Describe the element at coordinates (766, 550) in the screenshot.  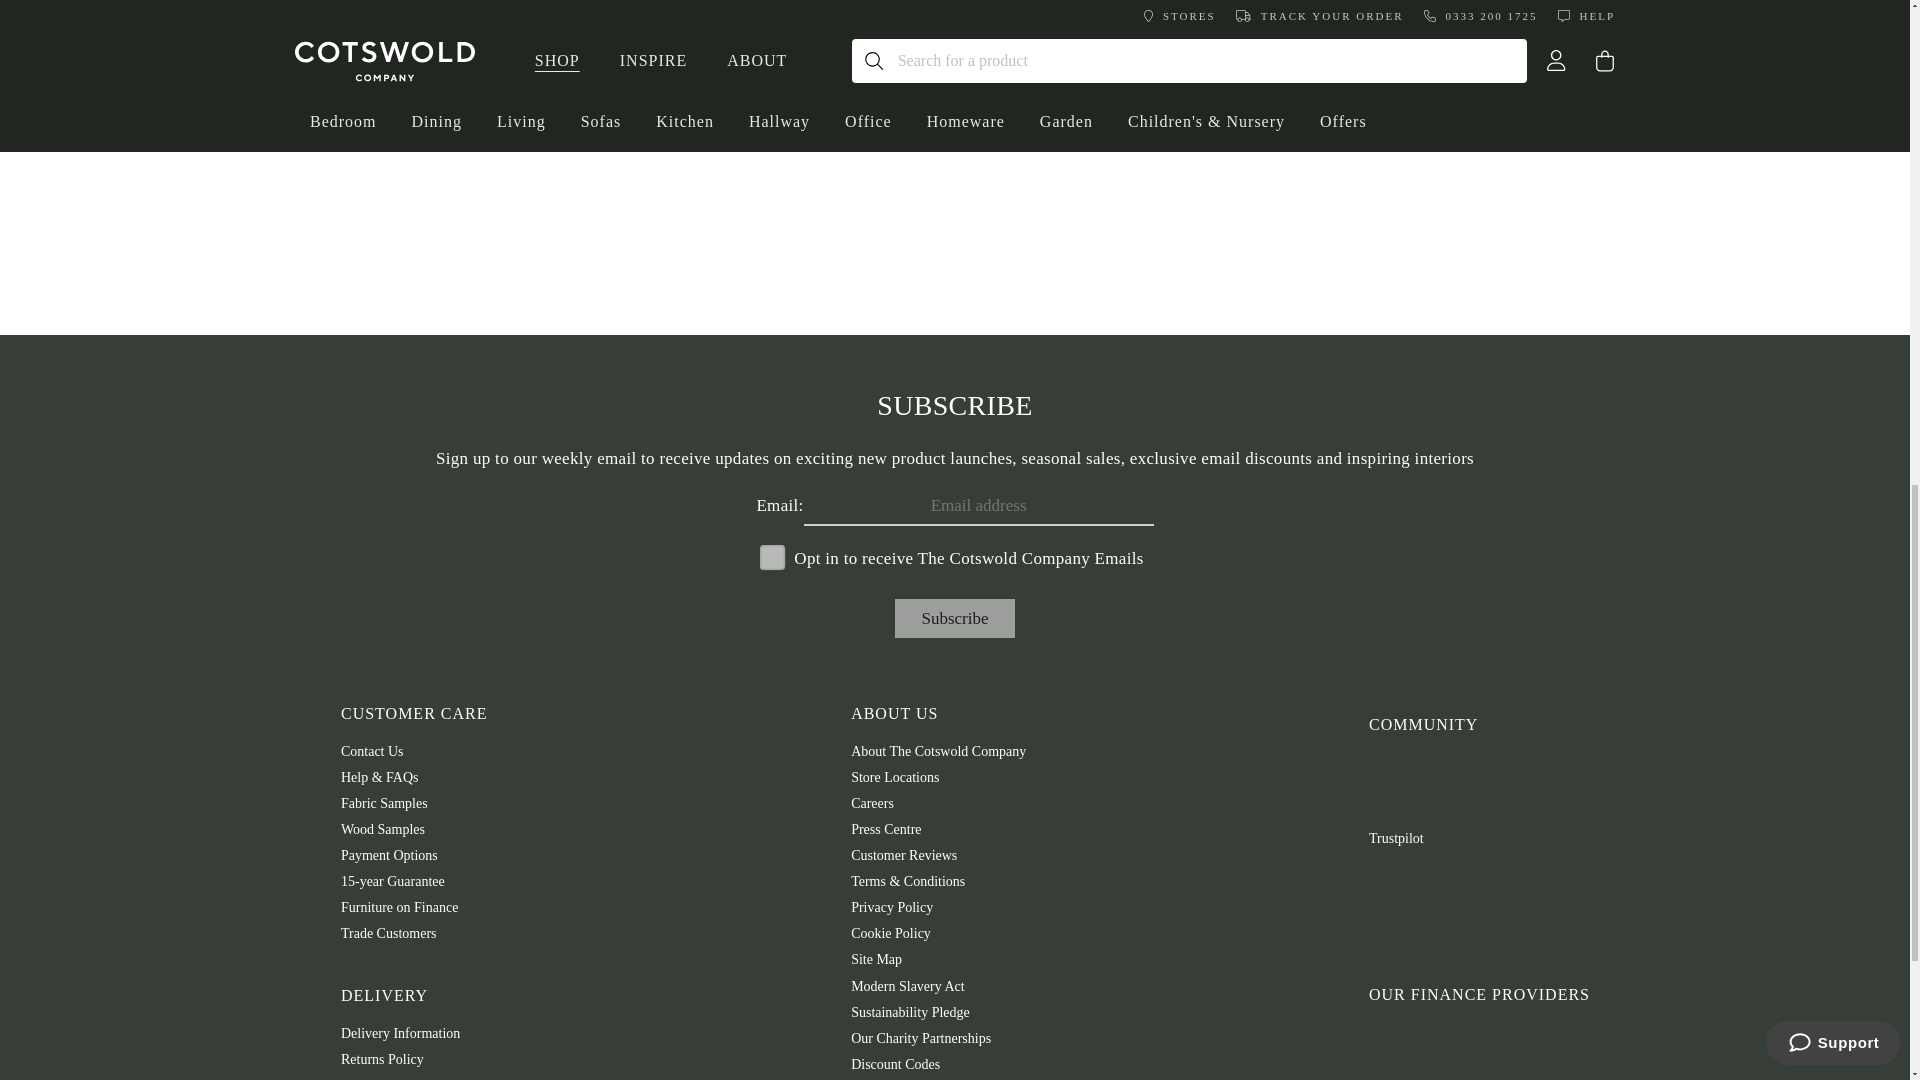
I see `on` at that location.